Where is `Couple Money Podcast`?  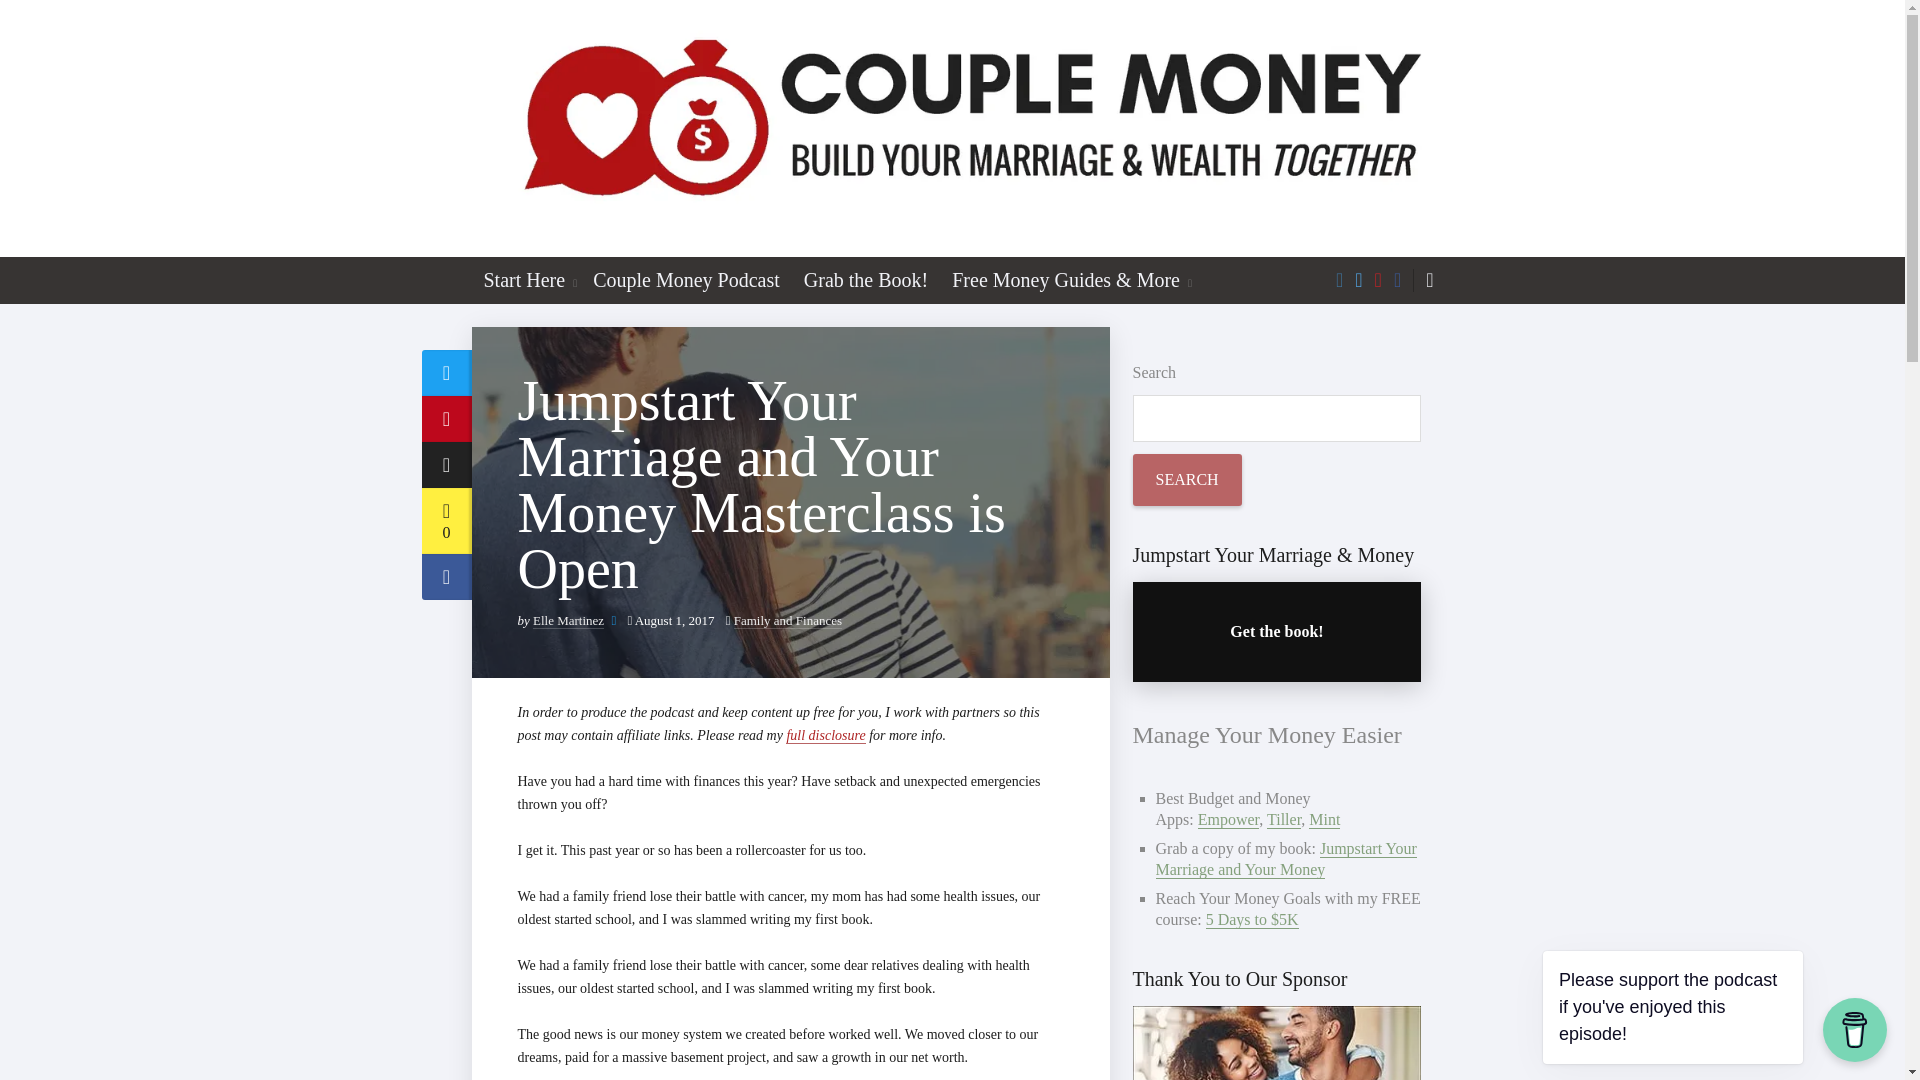 Couple Money Podcast is located at coordinates (686, 279).